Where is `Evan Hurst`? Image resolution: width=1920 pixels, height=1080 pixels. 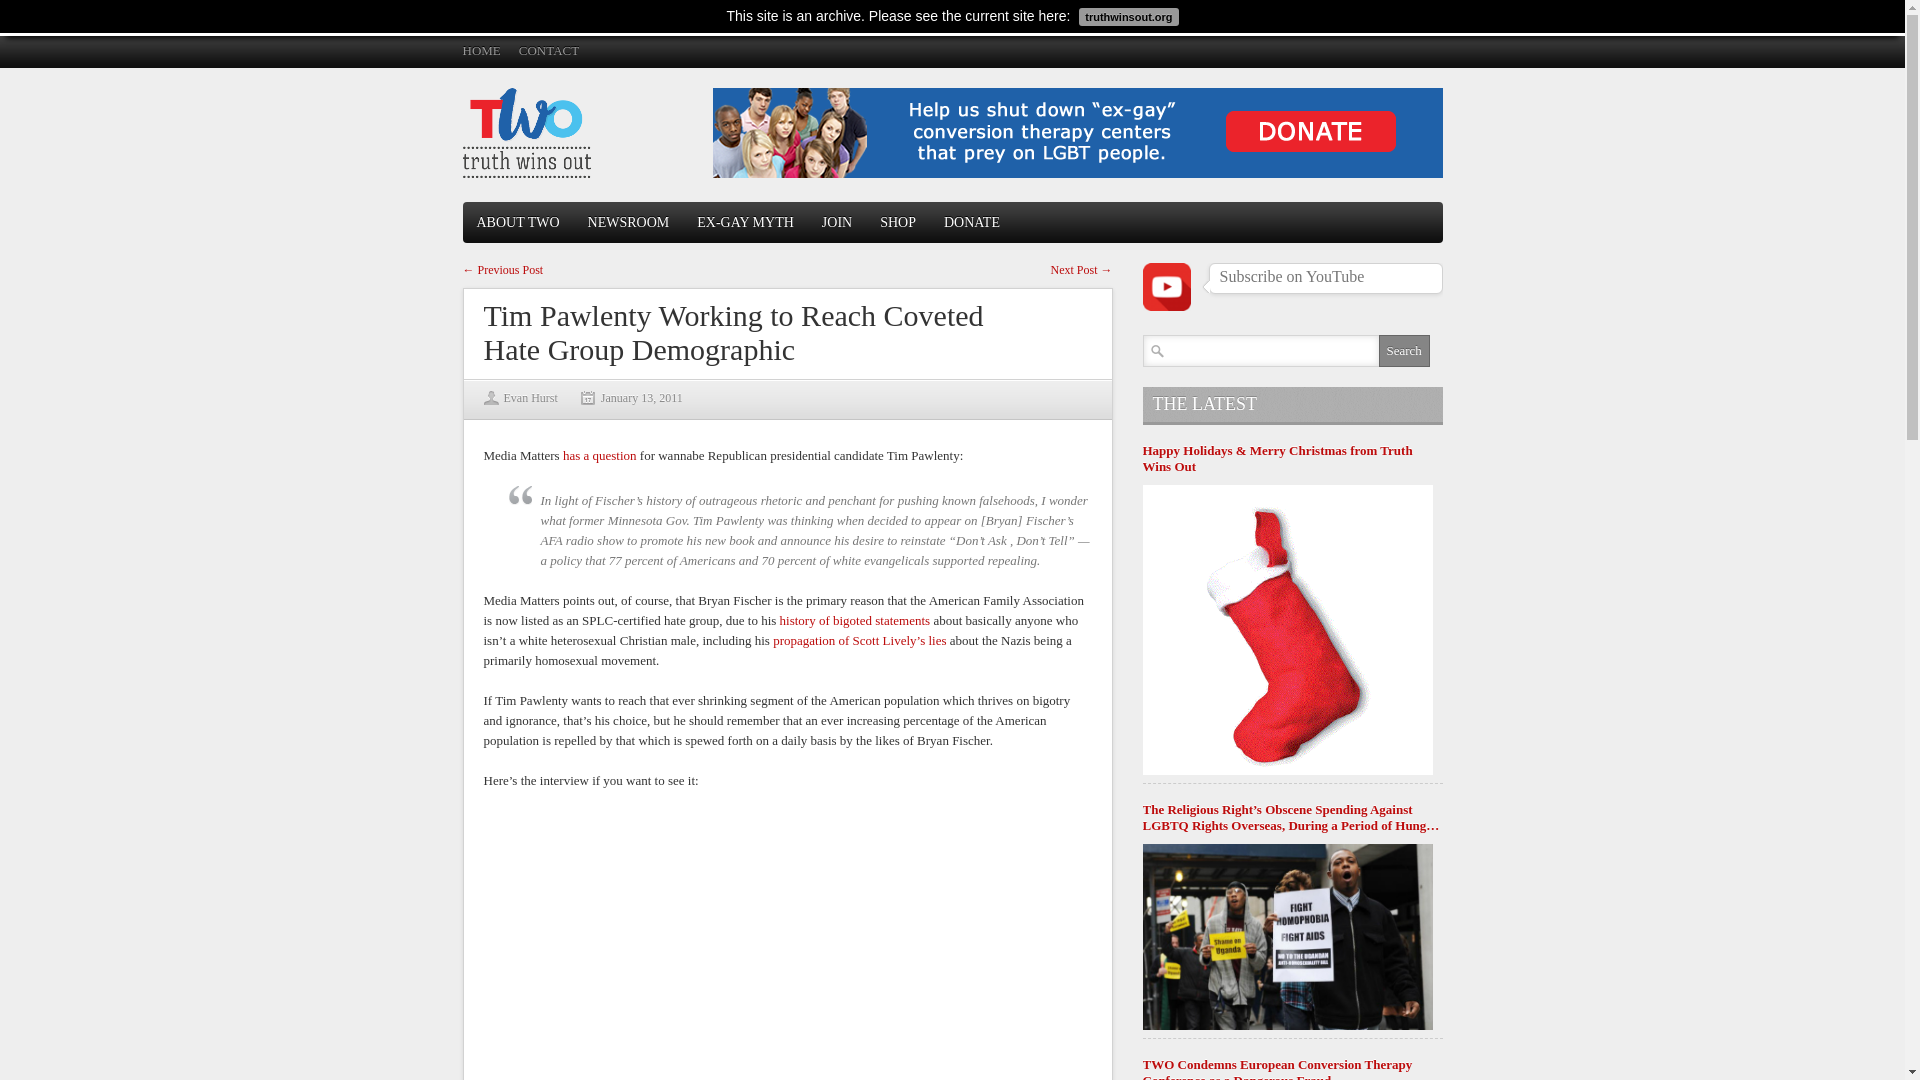 Evan Hurst is located at coordinates (530, 398).